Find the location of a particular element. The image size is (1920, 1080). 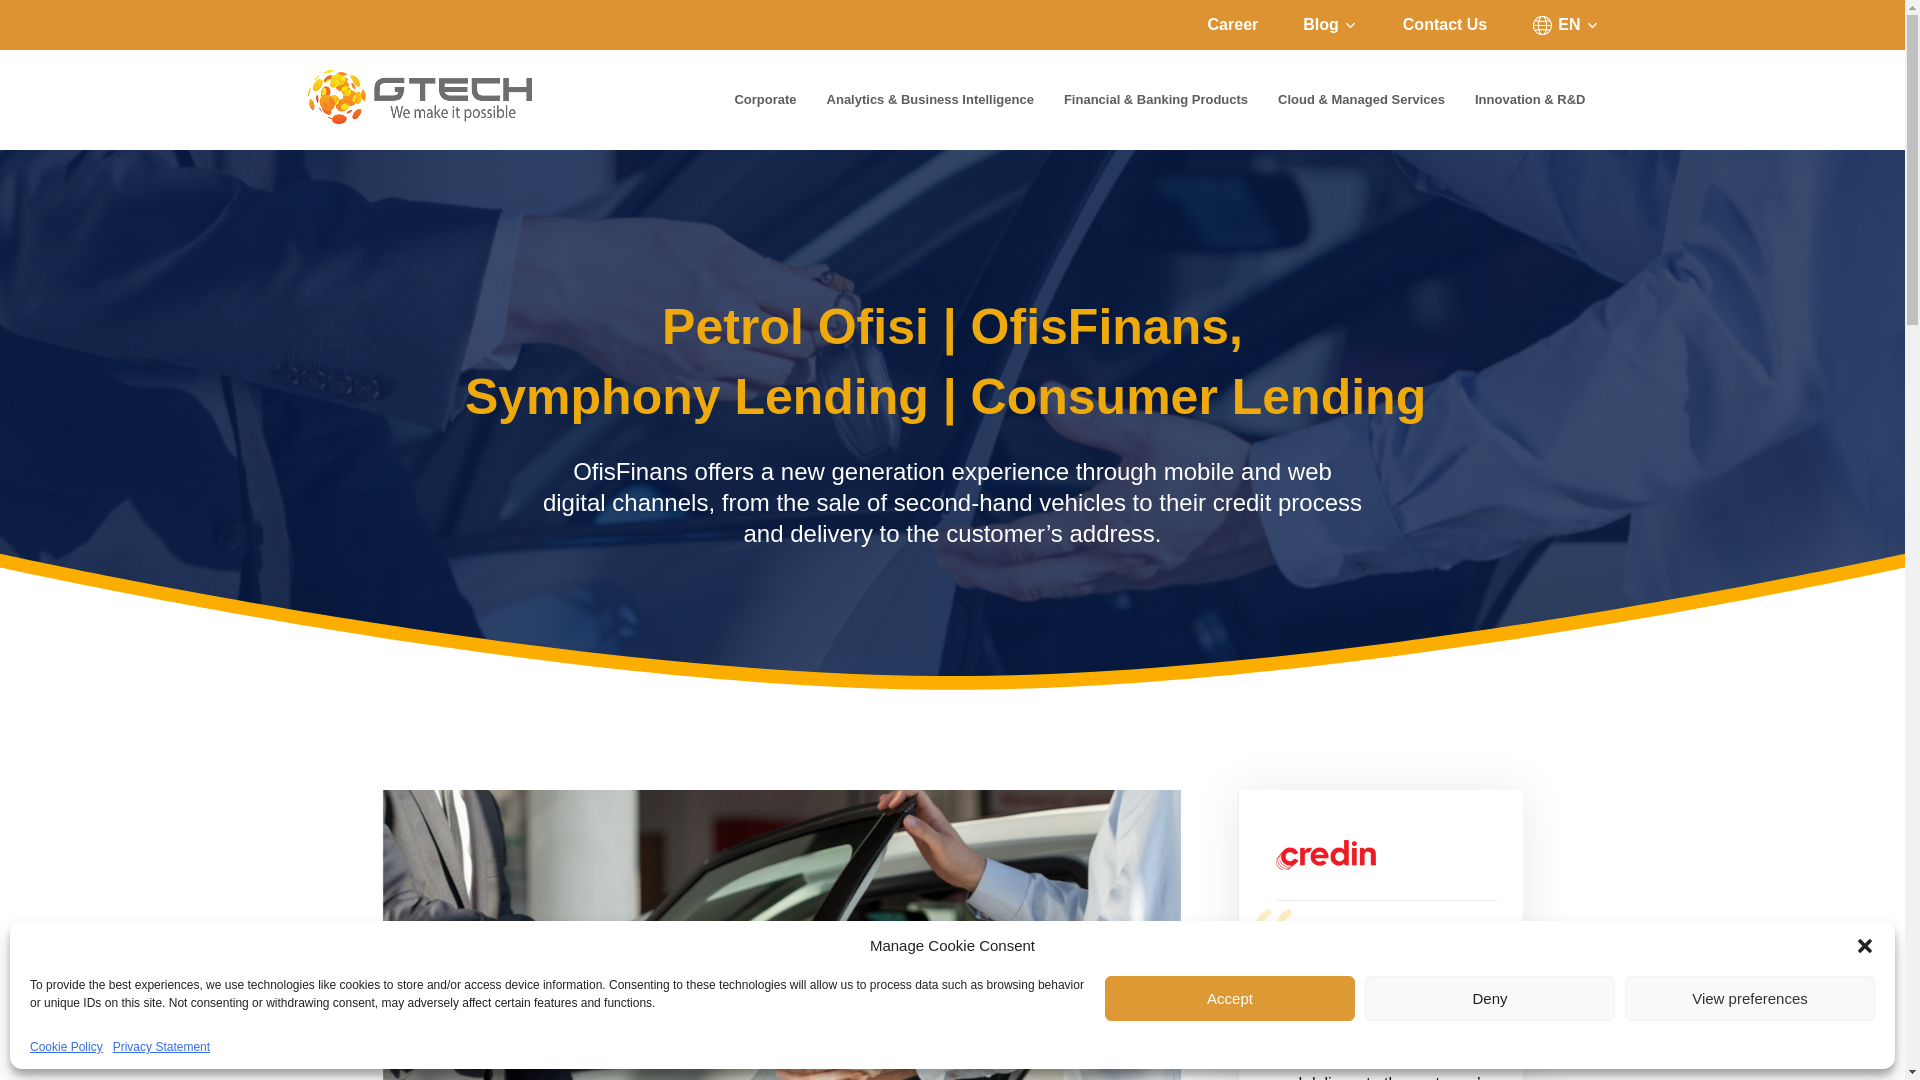

Contact Us is located at coordinates (1444, 24).